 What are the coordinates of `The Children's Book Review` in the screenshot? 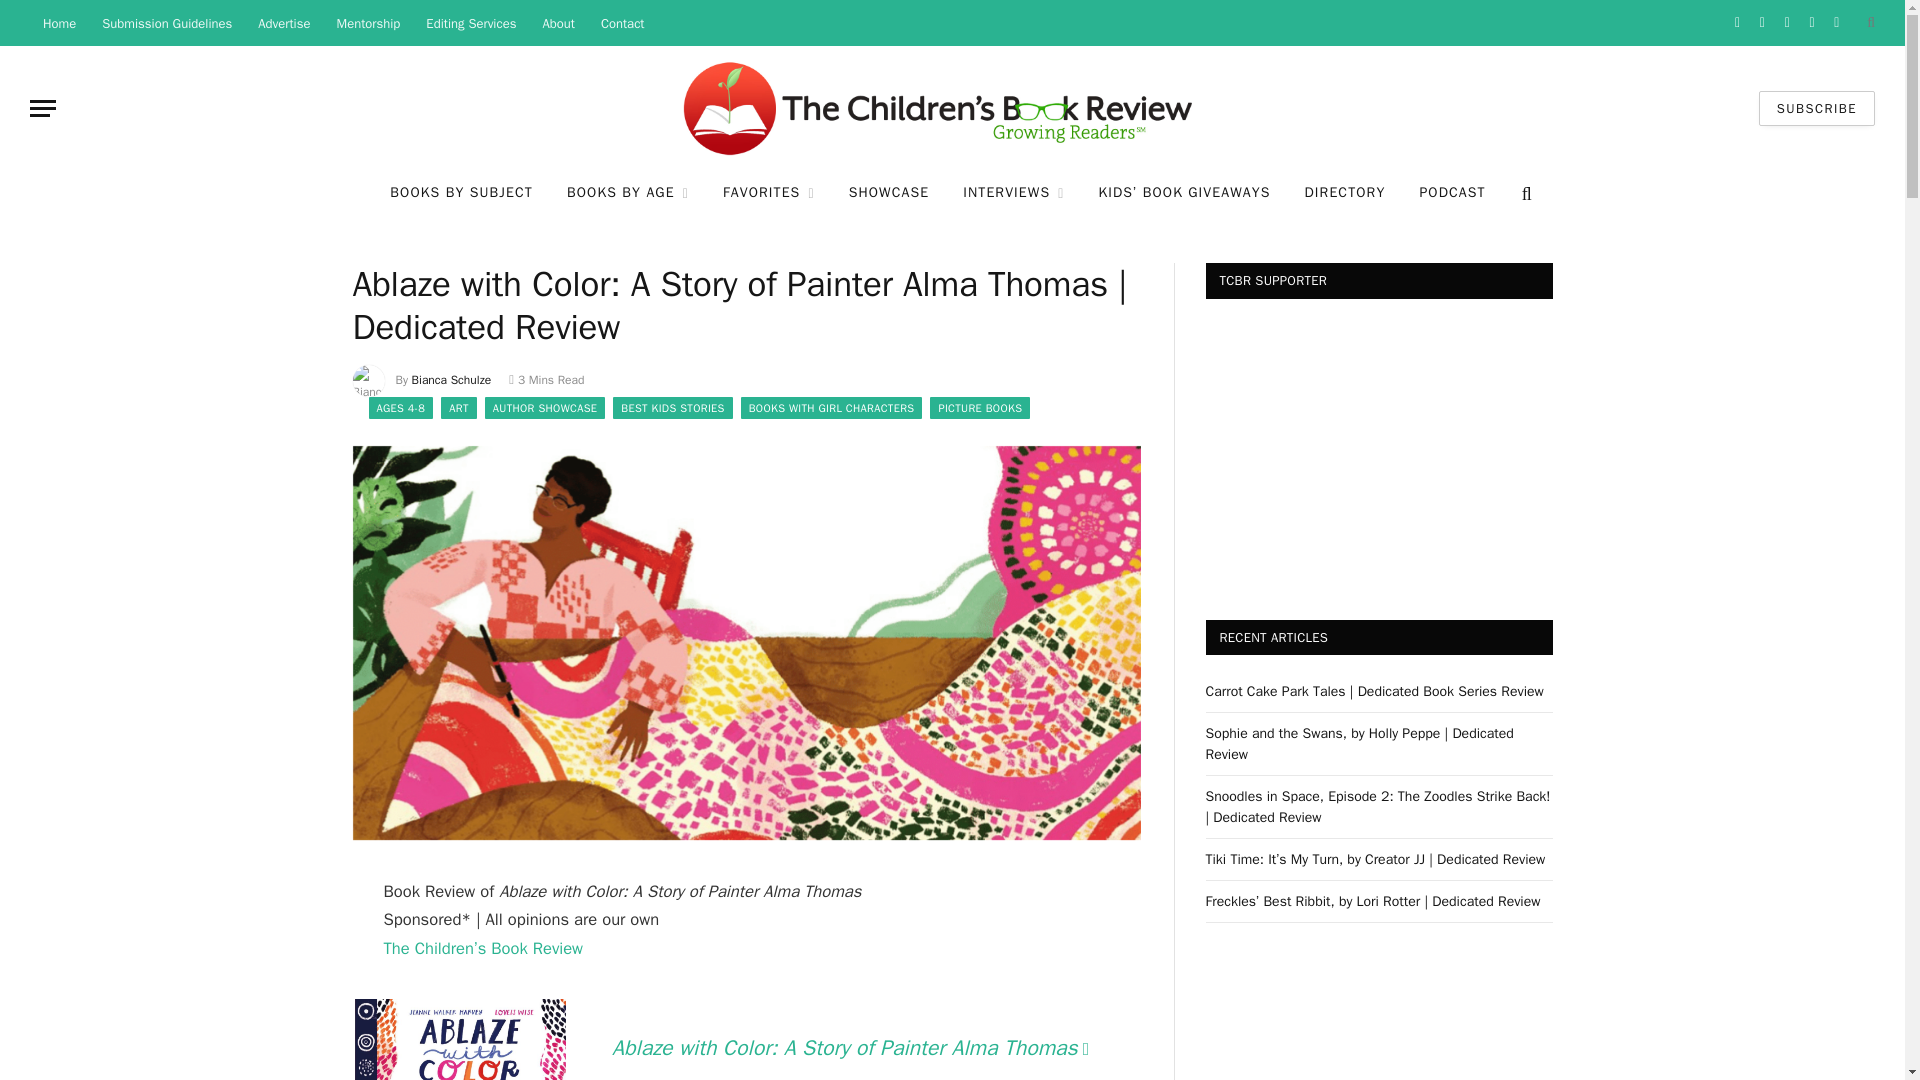 It's located at (952, 108).